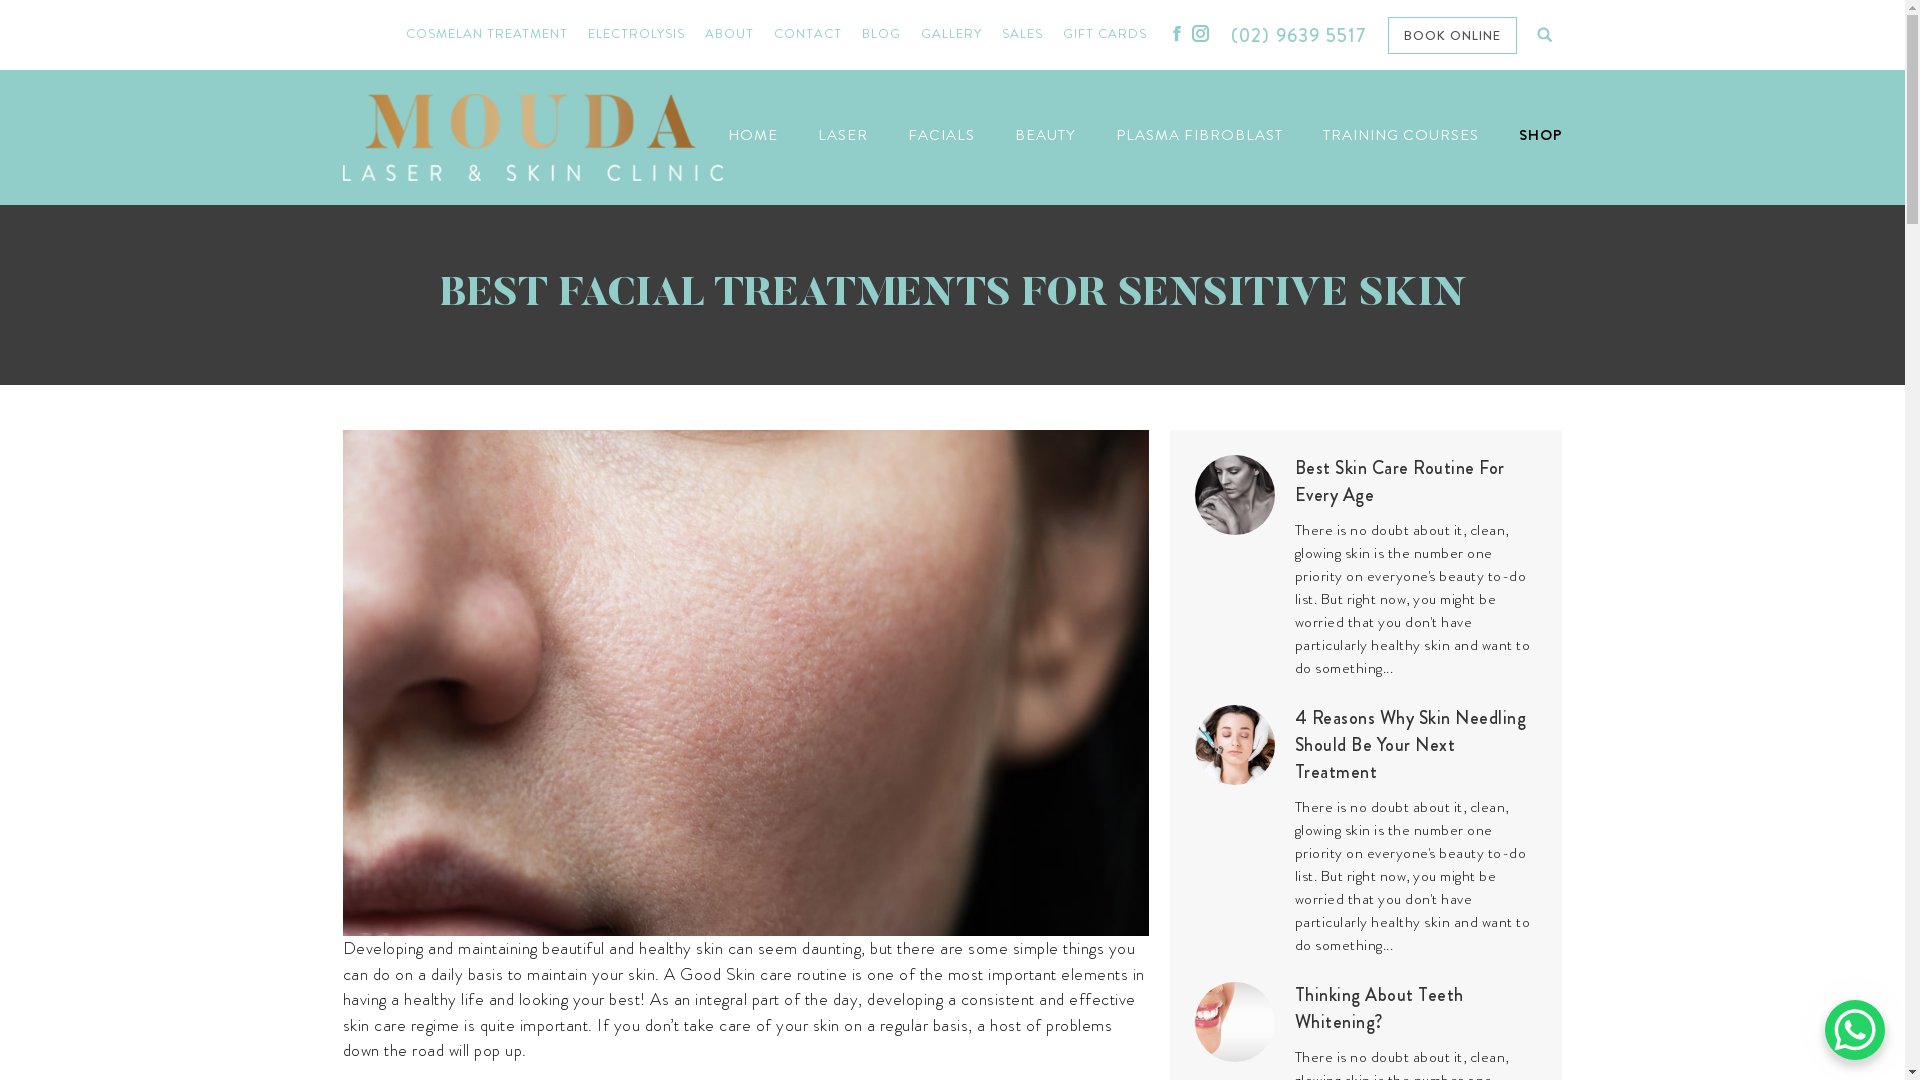 The height and width of the screenshot is (1080, 1920). I want to click on ABOUT, so click(730, 35).